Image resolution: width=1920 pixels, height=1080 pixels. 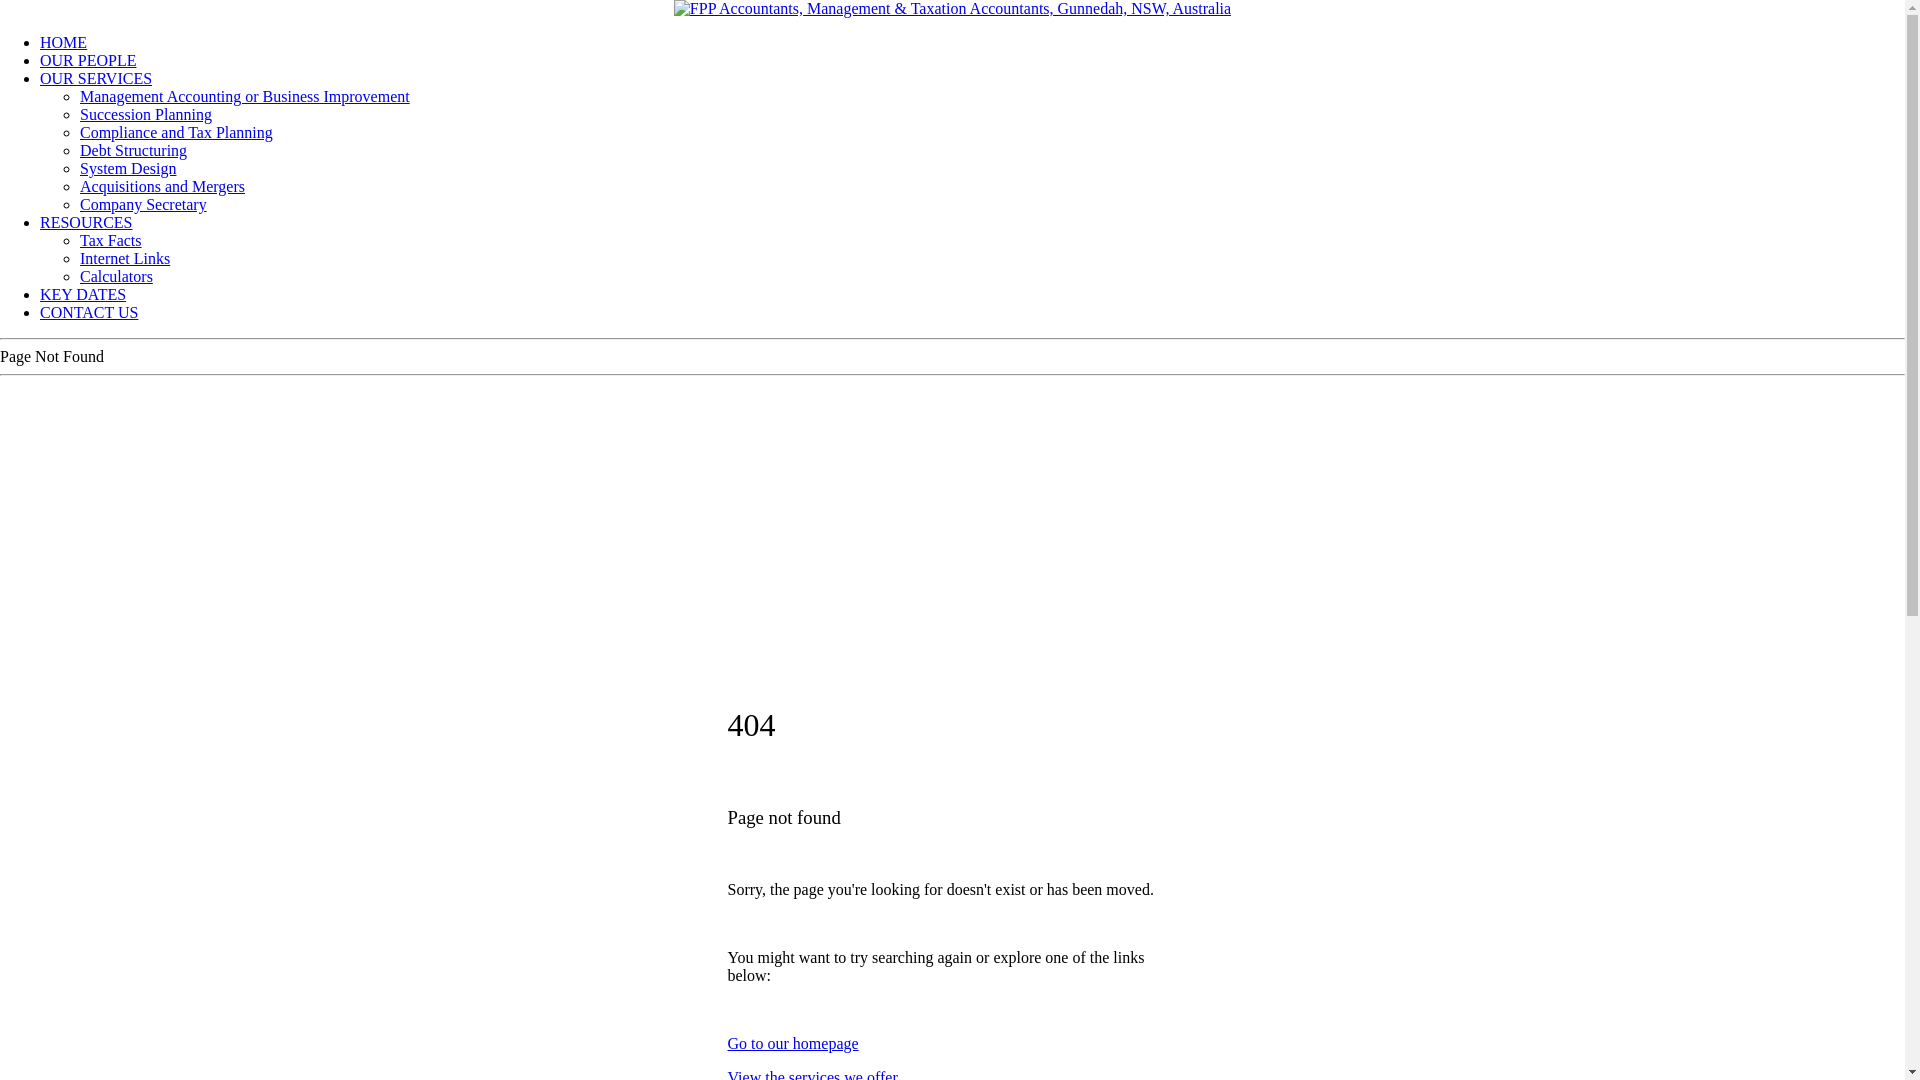 I want to click on OUR SERVICES, so click(x=96, y=78).